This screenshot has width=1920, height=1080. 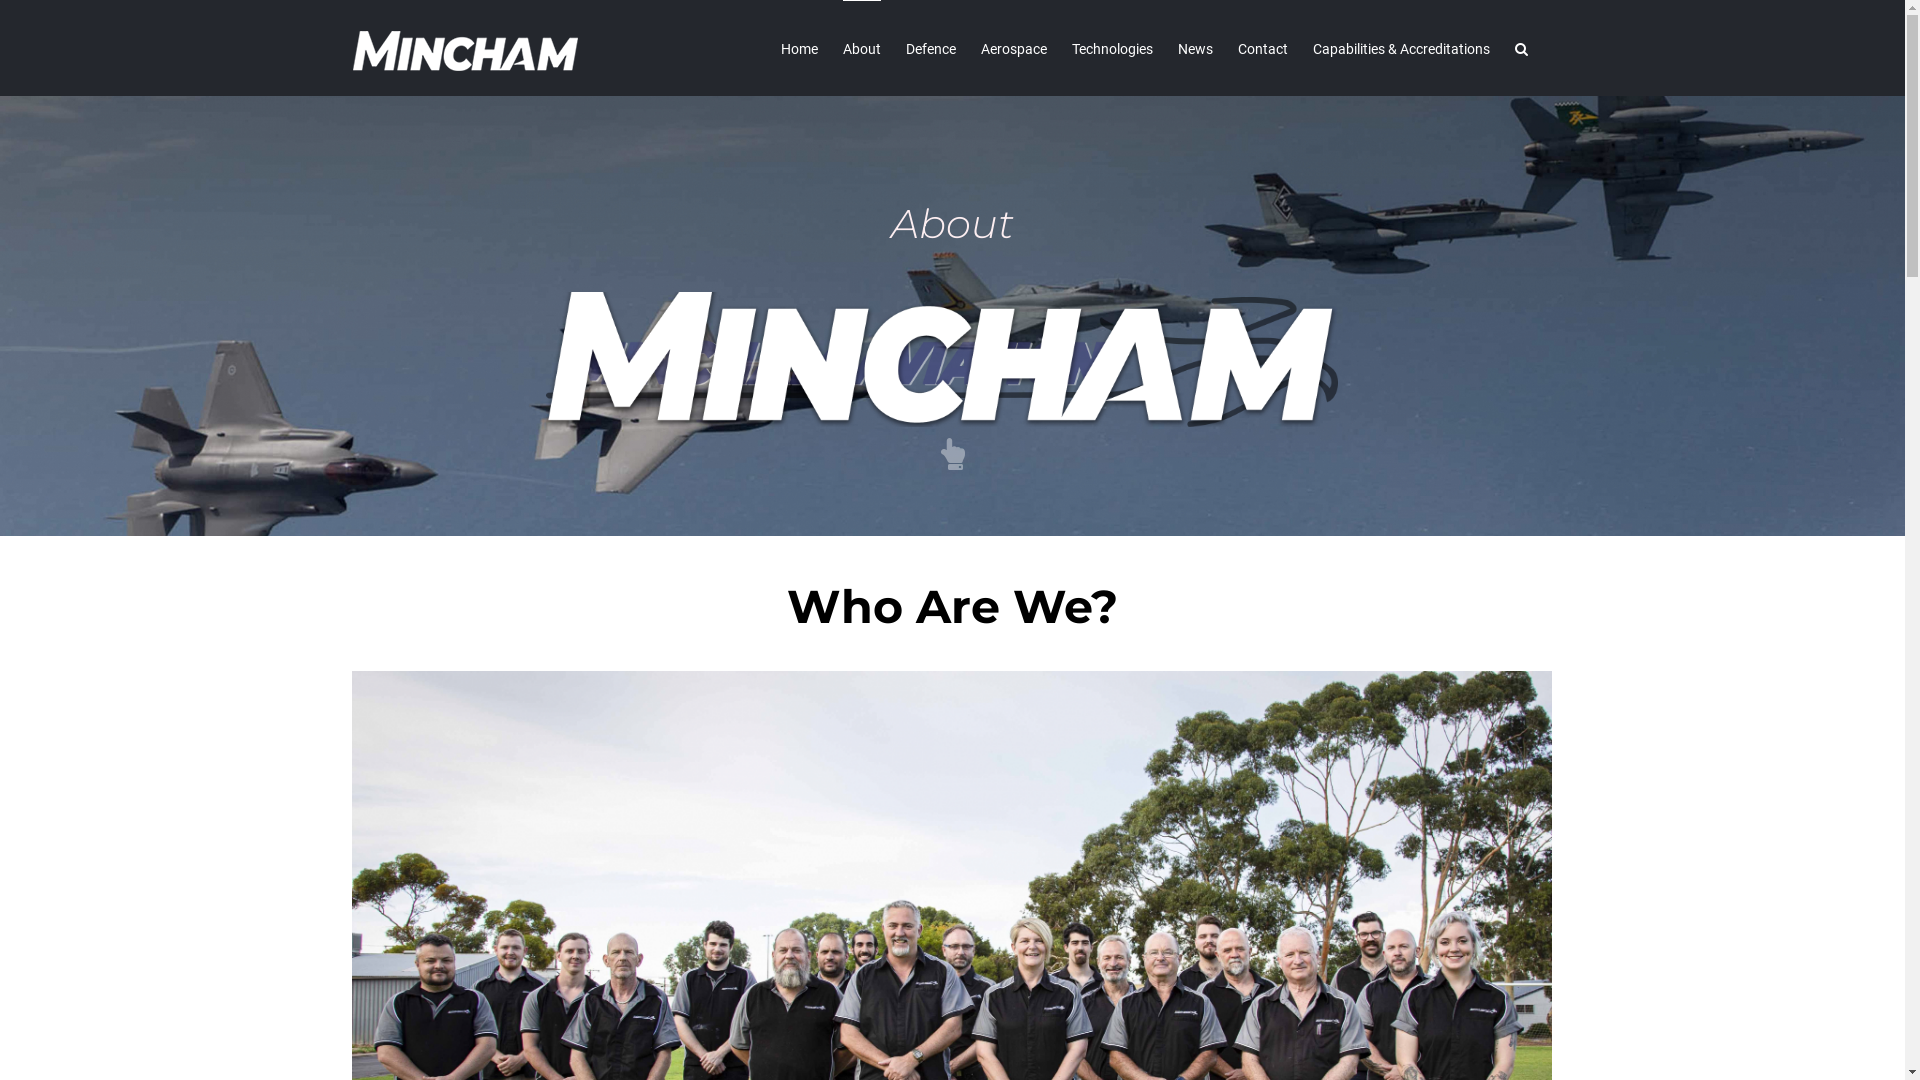 What do you see at coordinates (798, 48) in the screenshot?
I see `Home` at bounding box center [798, 48].